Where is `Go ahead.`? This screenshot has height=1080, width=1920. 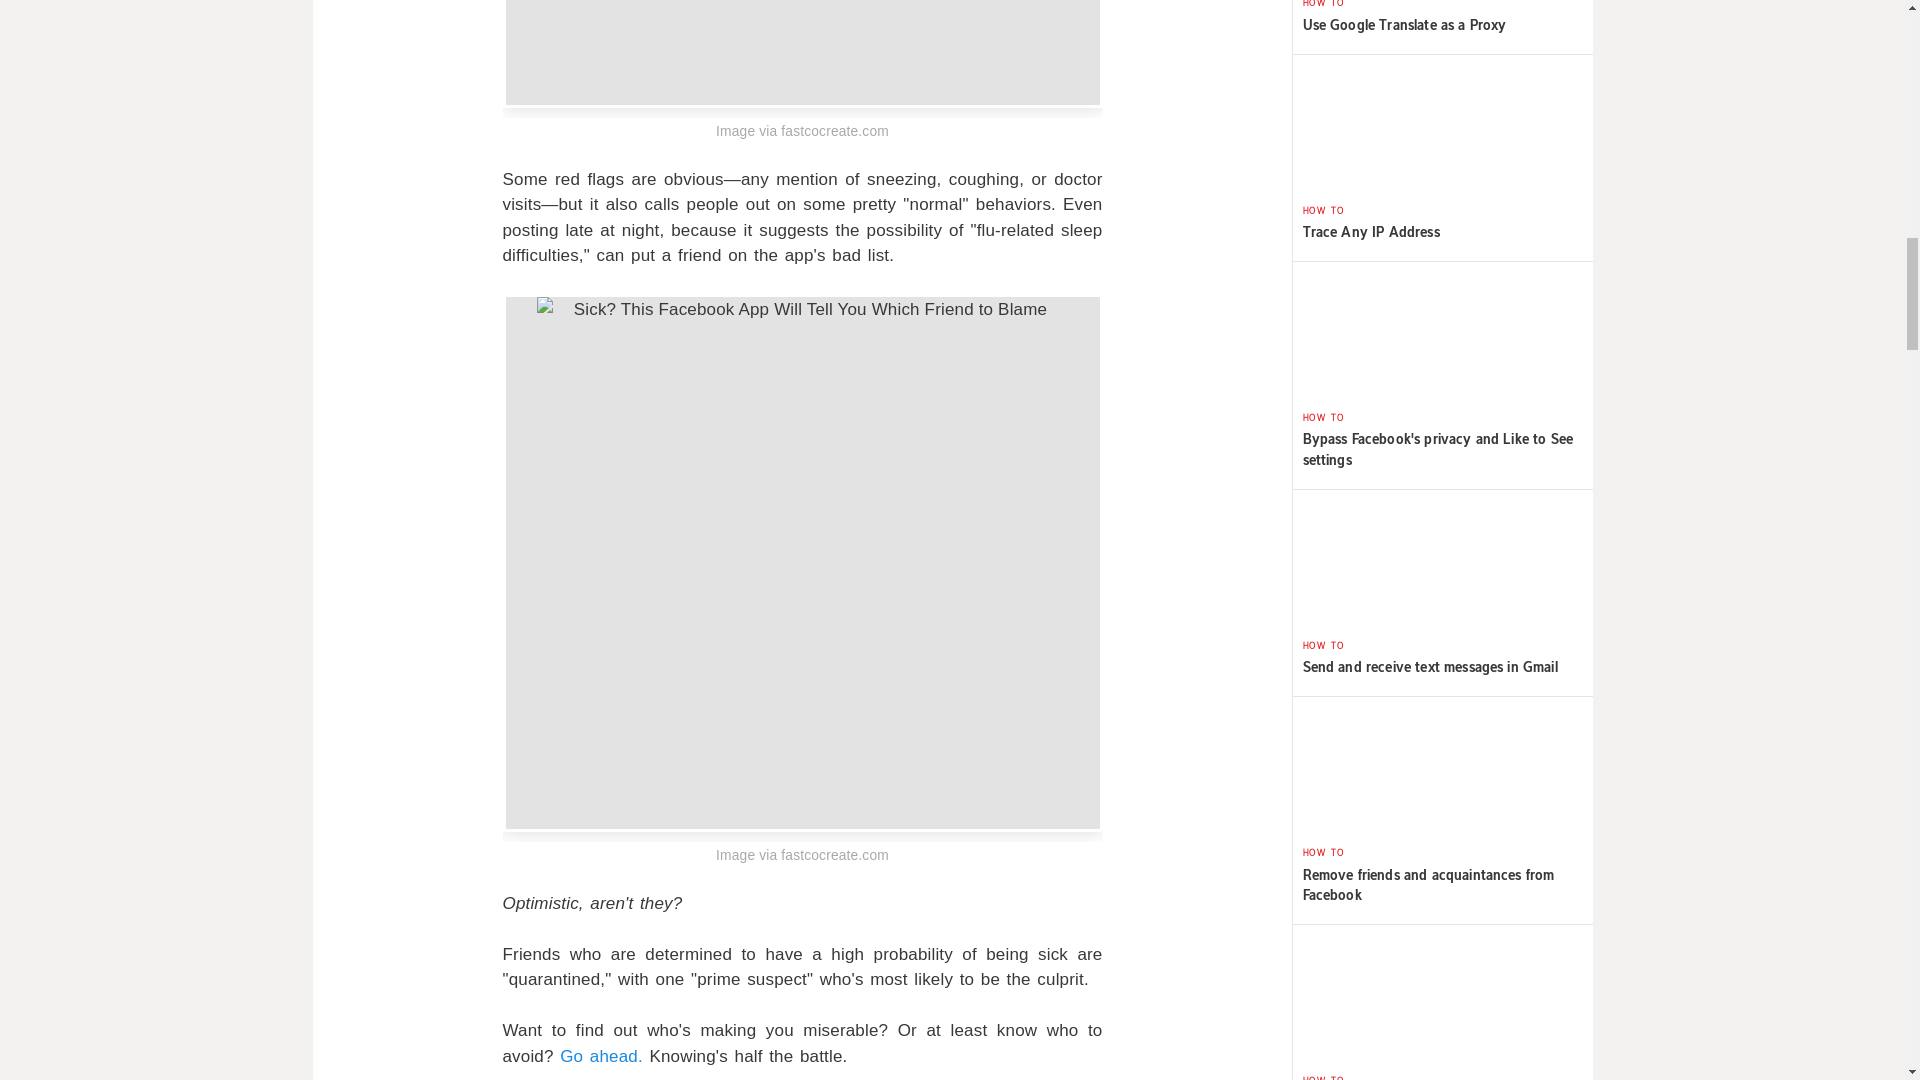
Go ahead. is located at coordinates (602, 1056).